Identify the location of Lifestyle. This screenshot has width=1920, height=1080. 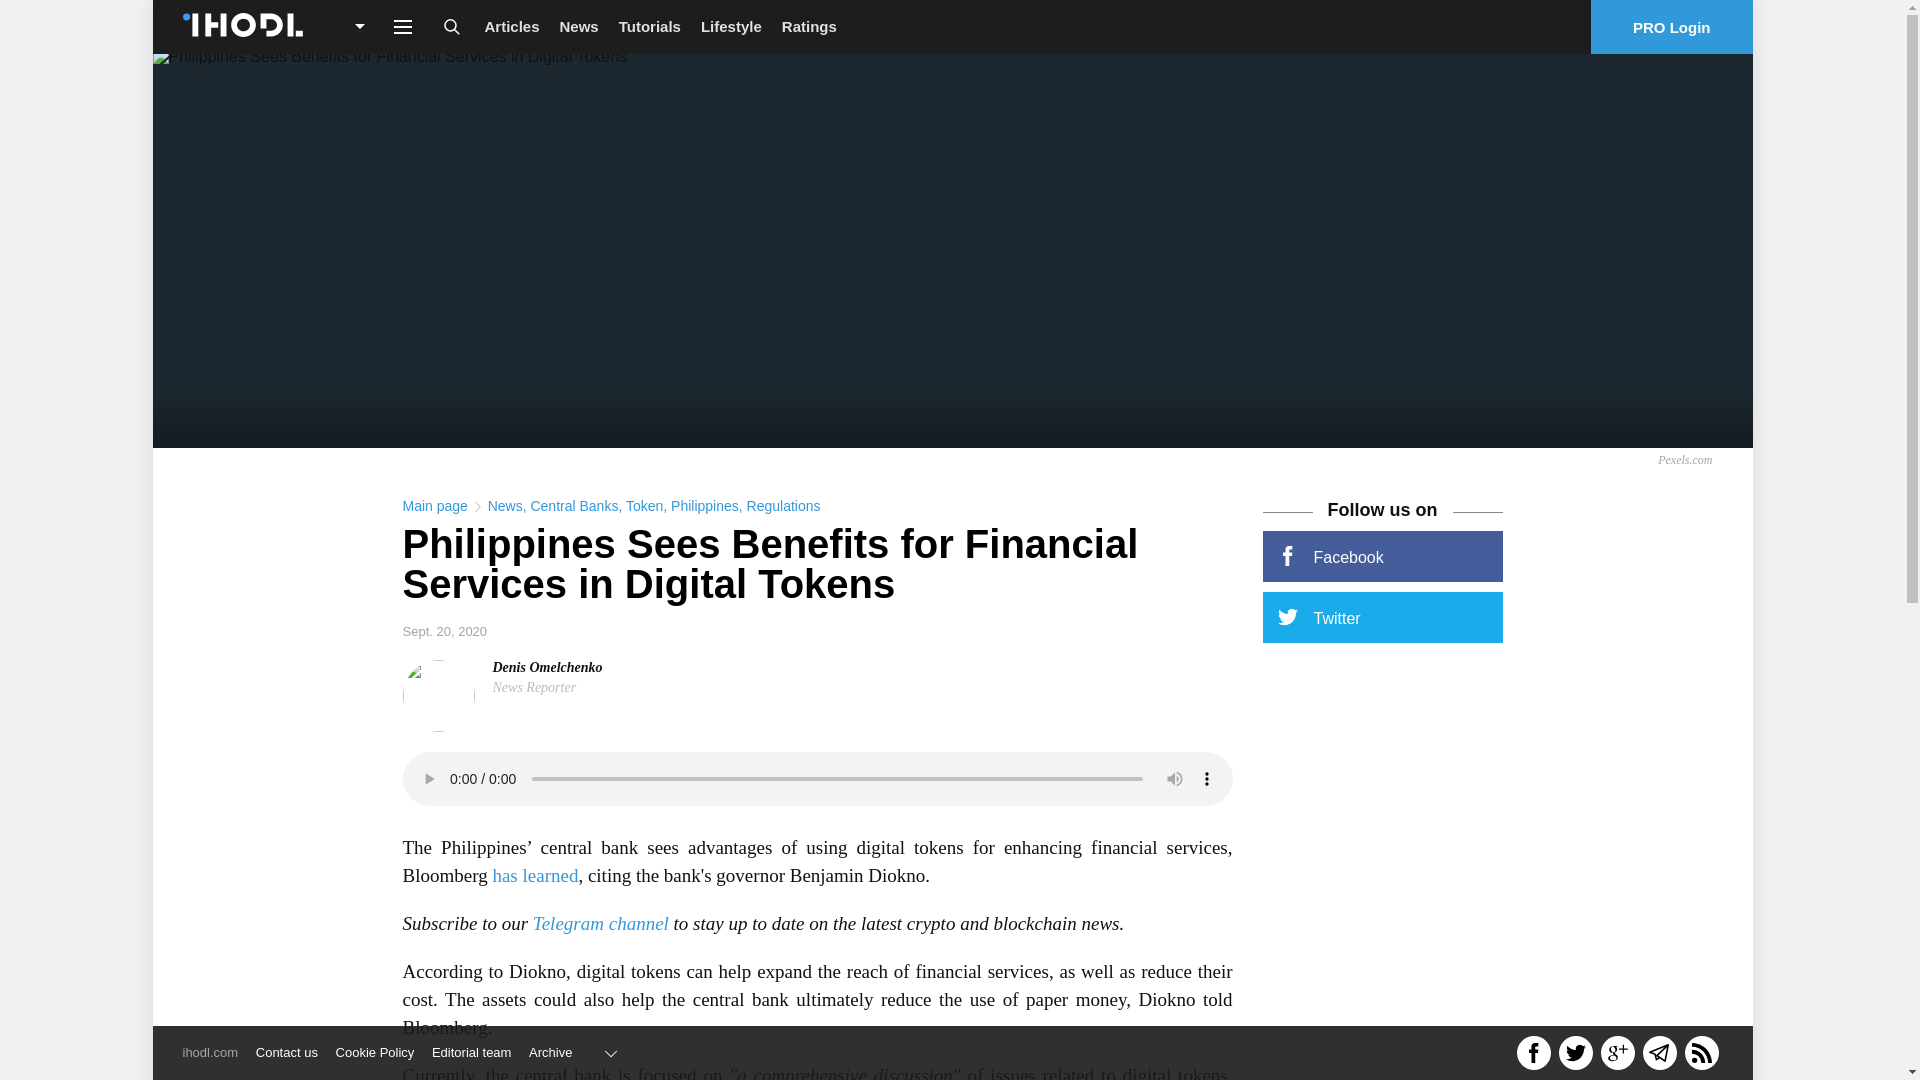
(731, 27).